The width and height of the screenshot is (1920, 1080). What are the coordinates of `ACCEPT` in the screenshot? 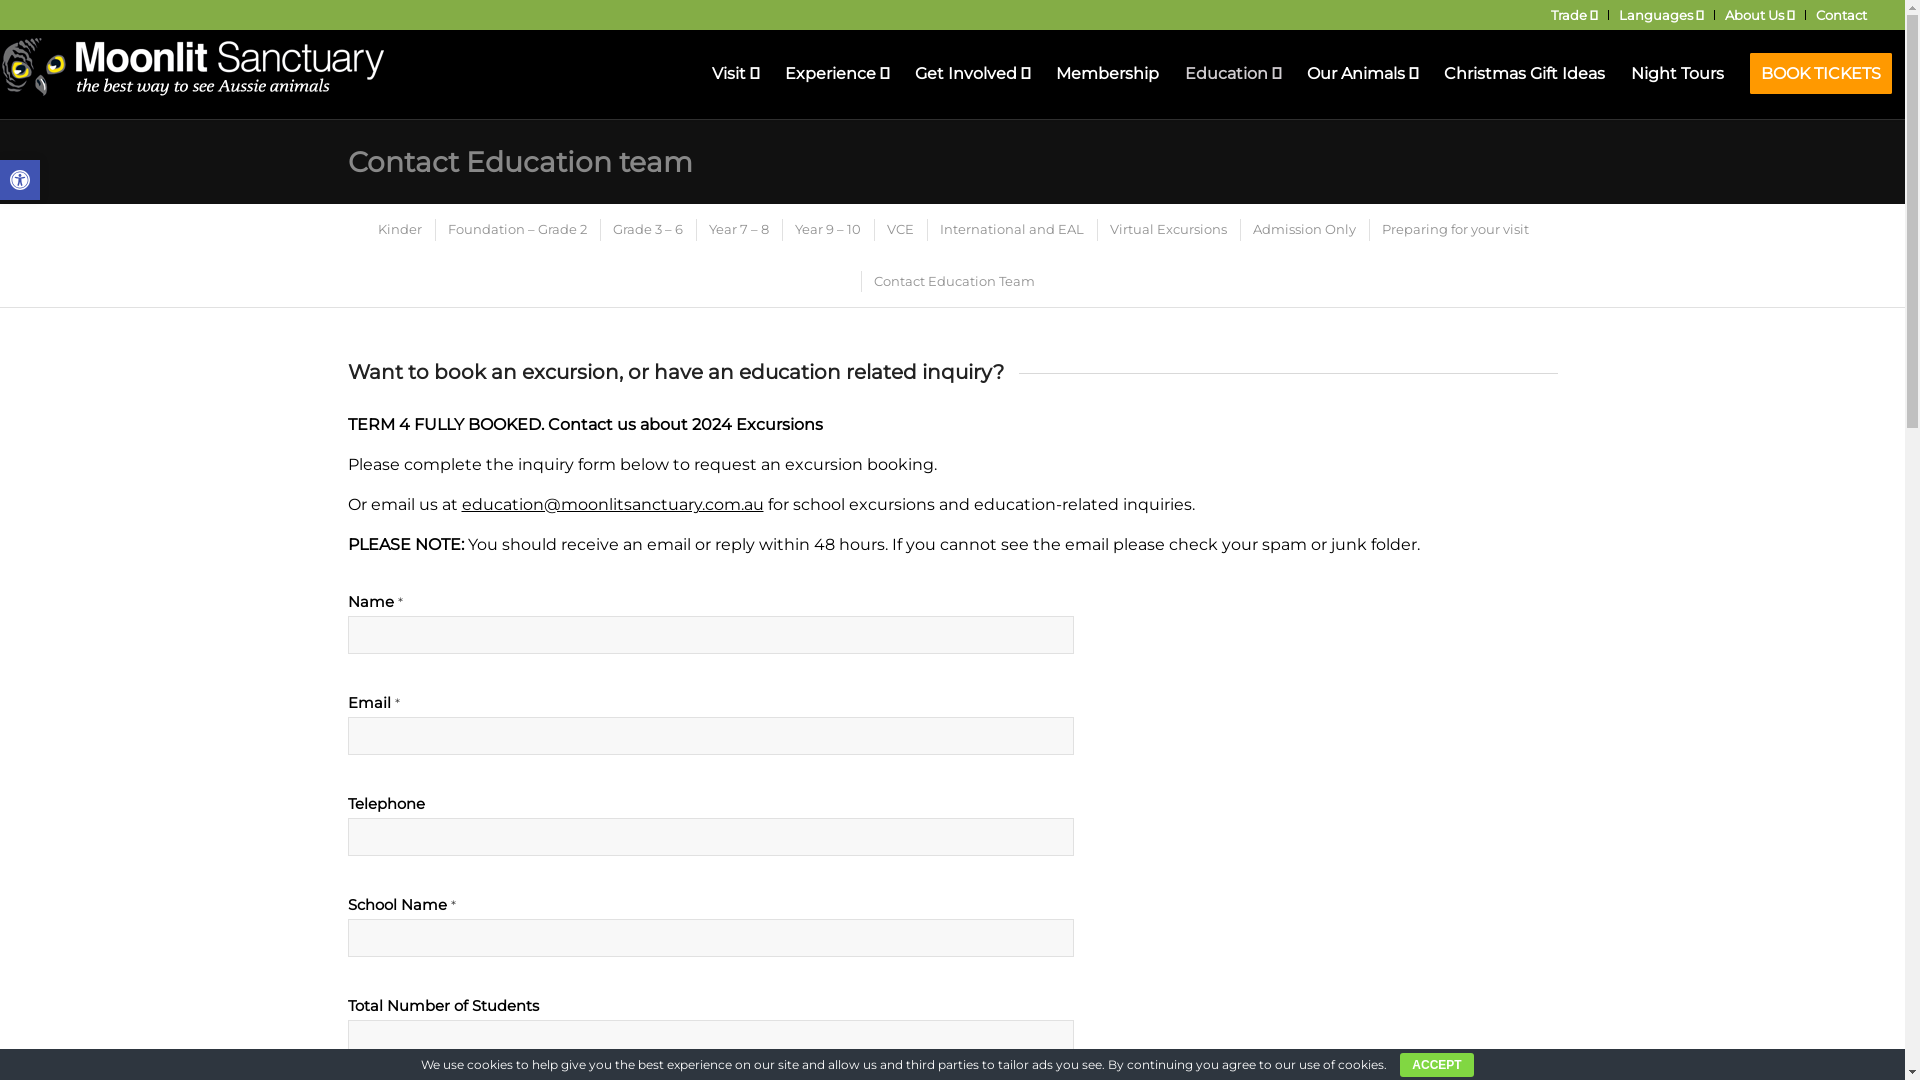 It's located at (1436, 1065).